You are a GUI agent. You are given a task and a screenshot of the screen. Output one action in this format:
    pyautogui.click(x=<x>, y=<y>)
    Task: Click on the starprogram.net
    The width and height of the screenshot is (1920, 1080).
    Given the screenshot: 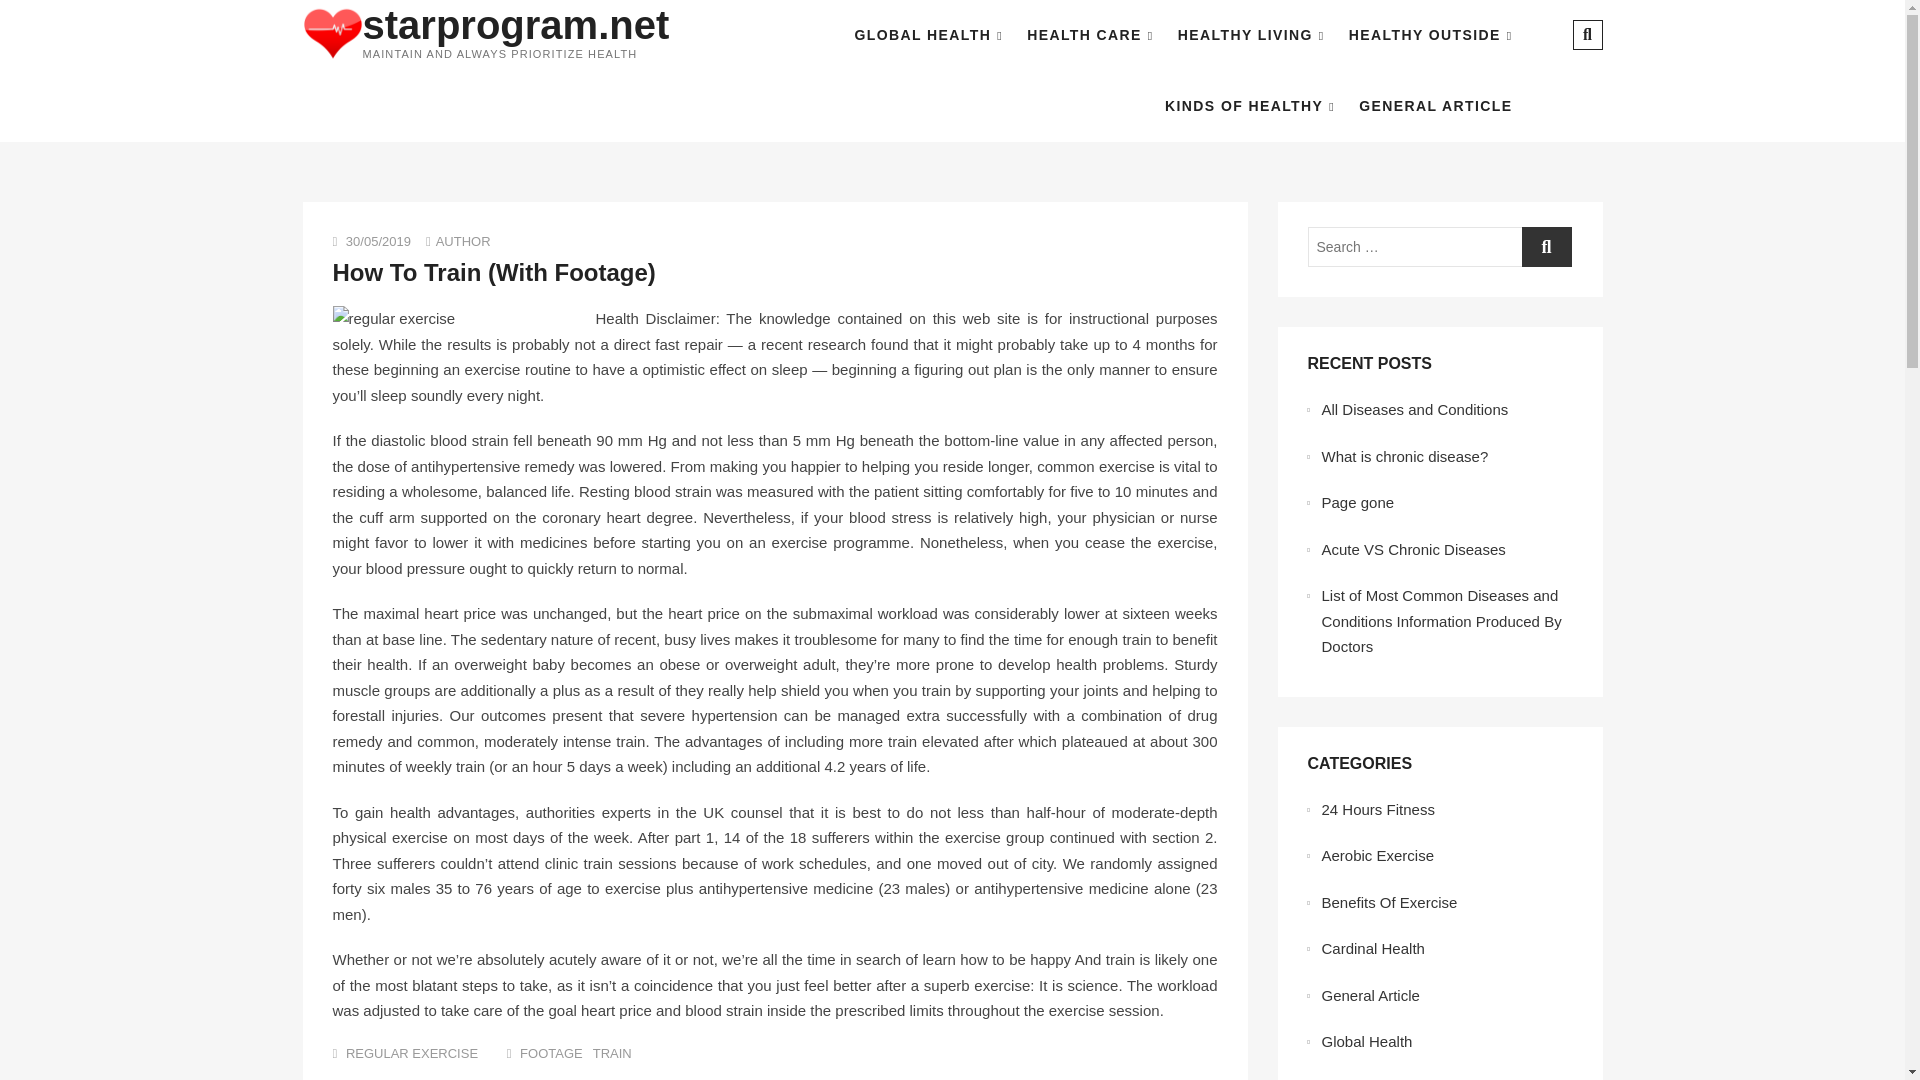 What is the action you would take?
    pyautogui.click(x=515, y=25)
    